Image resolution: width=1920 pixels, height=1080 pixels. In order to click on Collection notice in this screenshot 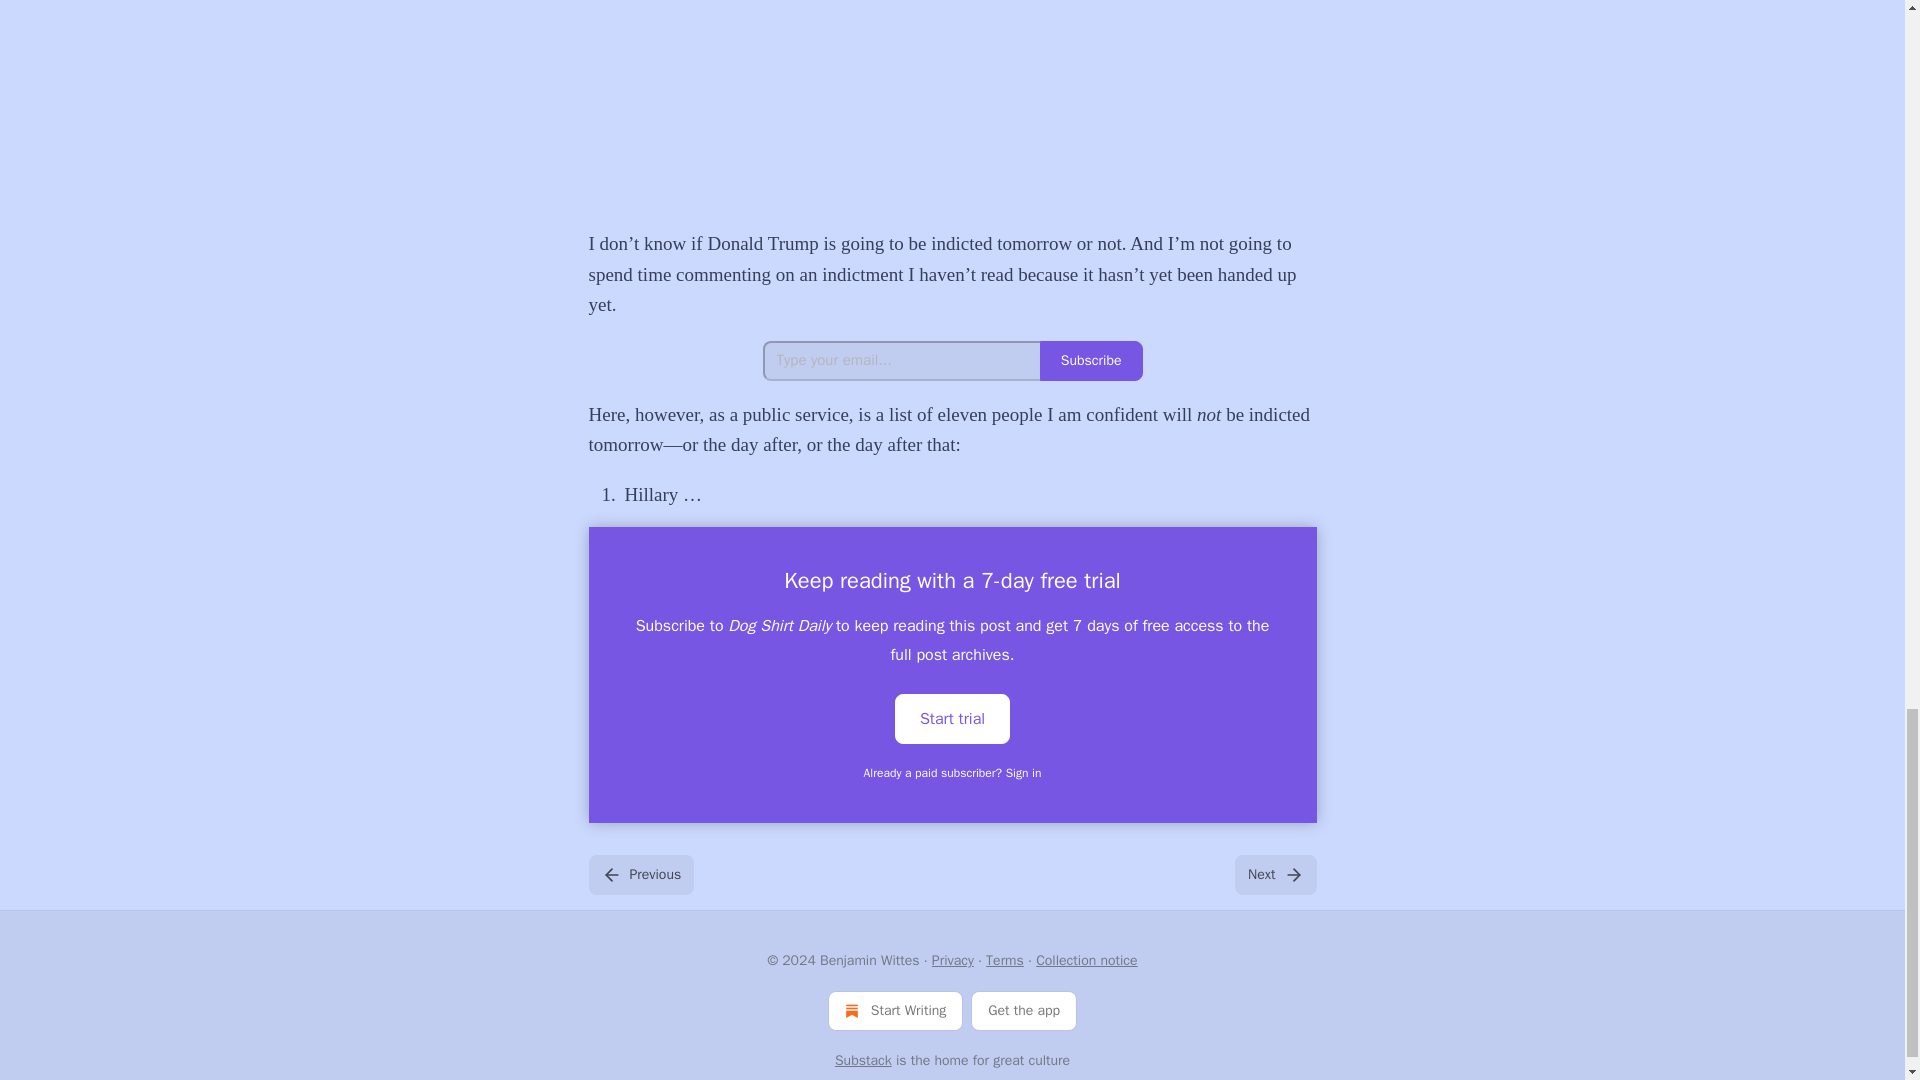, I will do `click(1086, 960)`.